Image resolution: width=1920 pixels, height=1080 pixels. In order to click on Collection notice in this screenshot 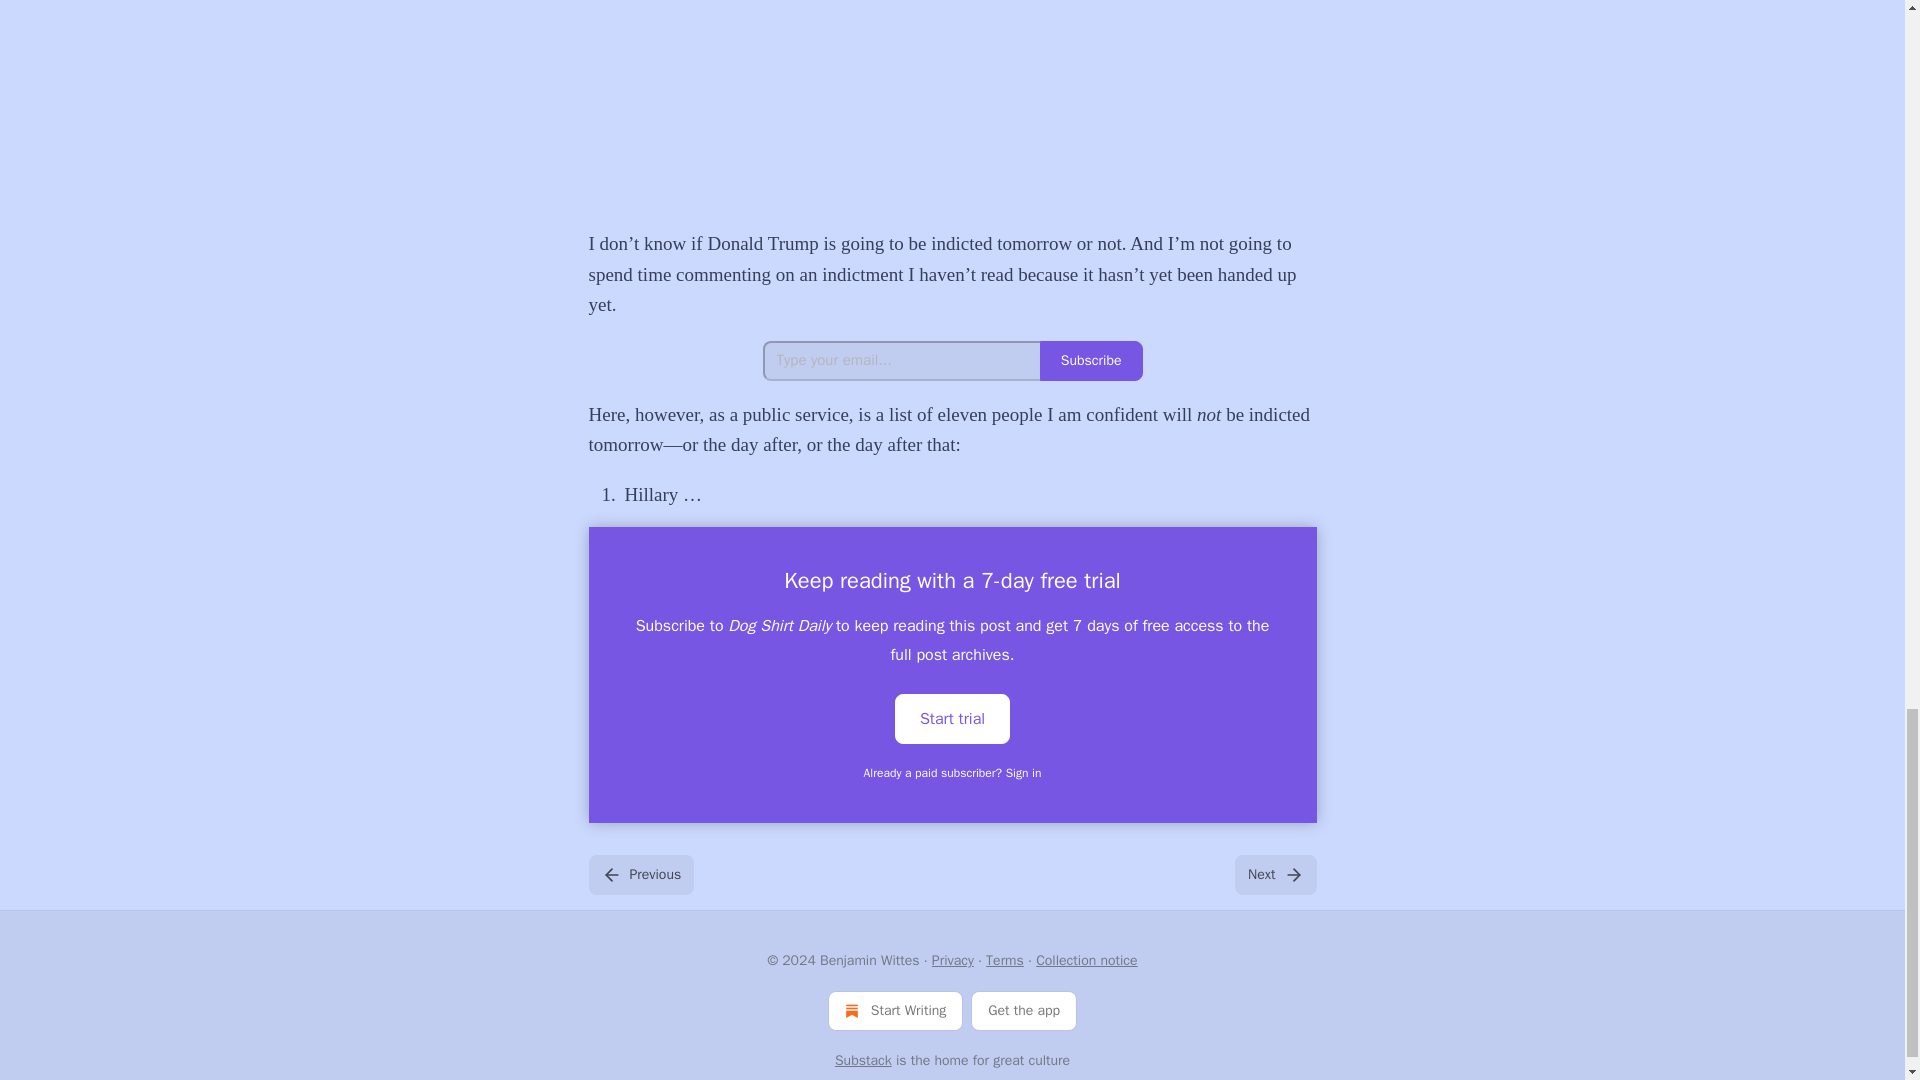, I will do `click(1086, 960)`.